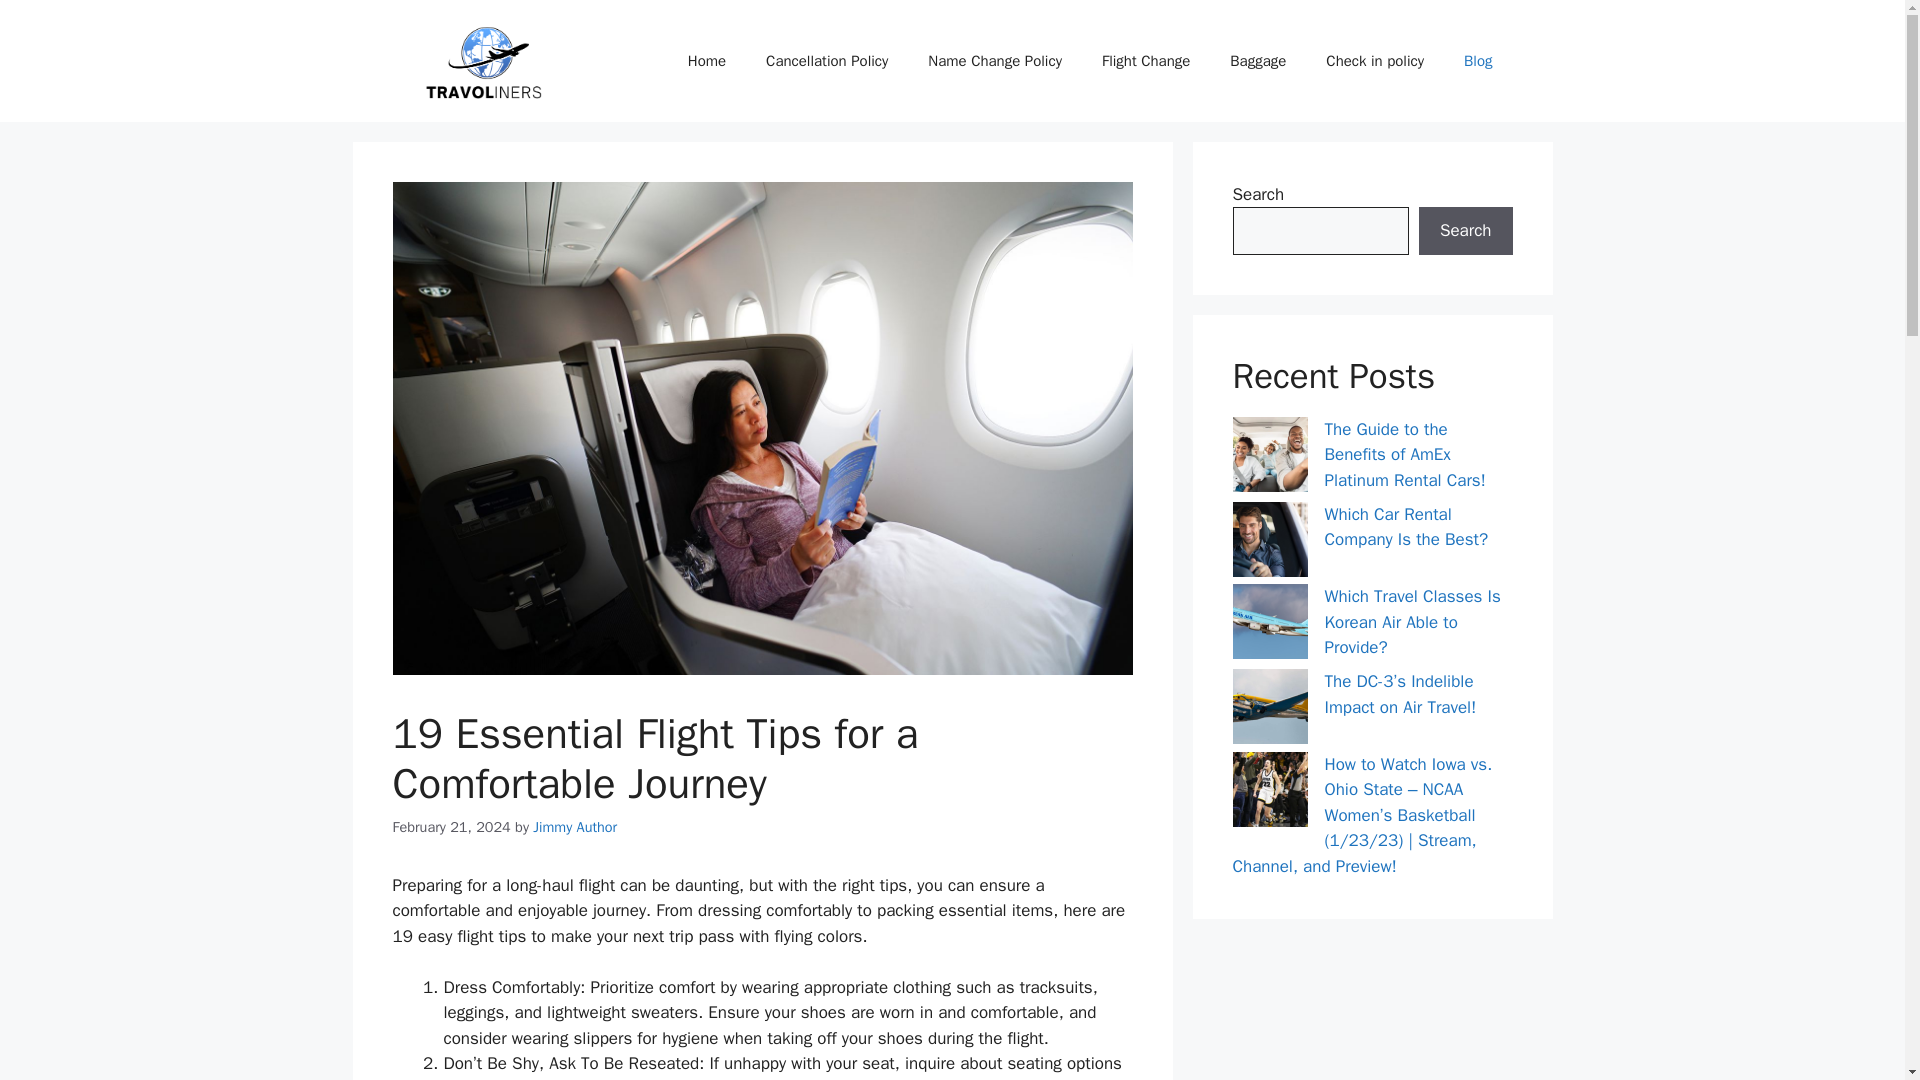 This screenshot has width=1920, height=1080. I want to click on Which Car Rental Company Is the Best?, so click(1406, 527).